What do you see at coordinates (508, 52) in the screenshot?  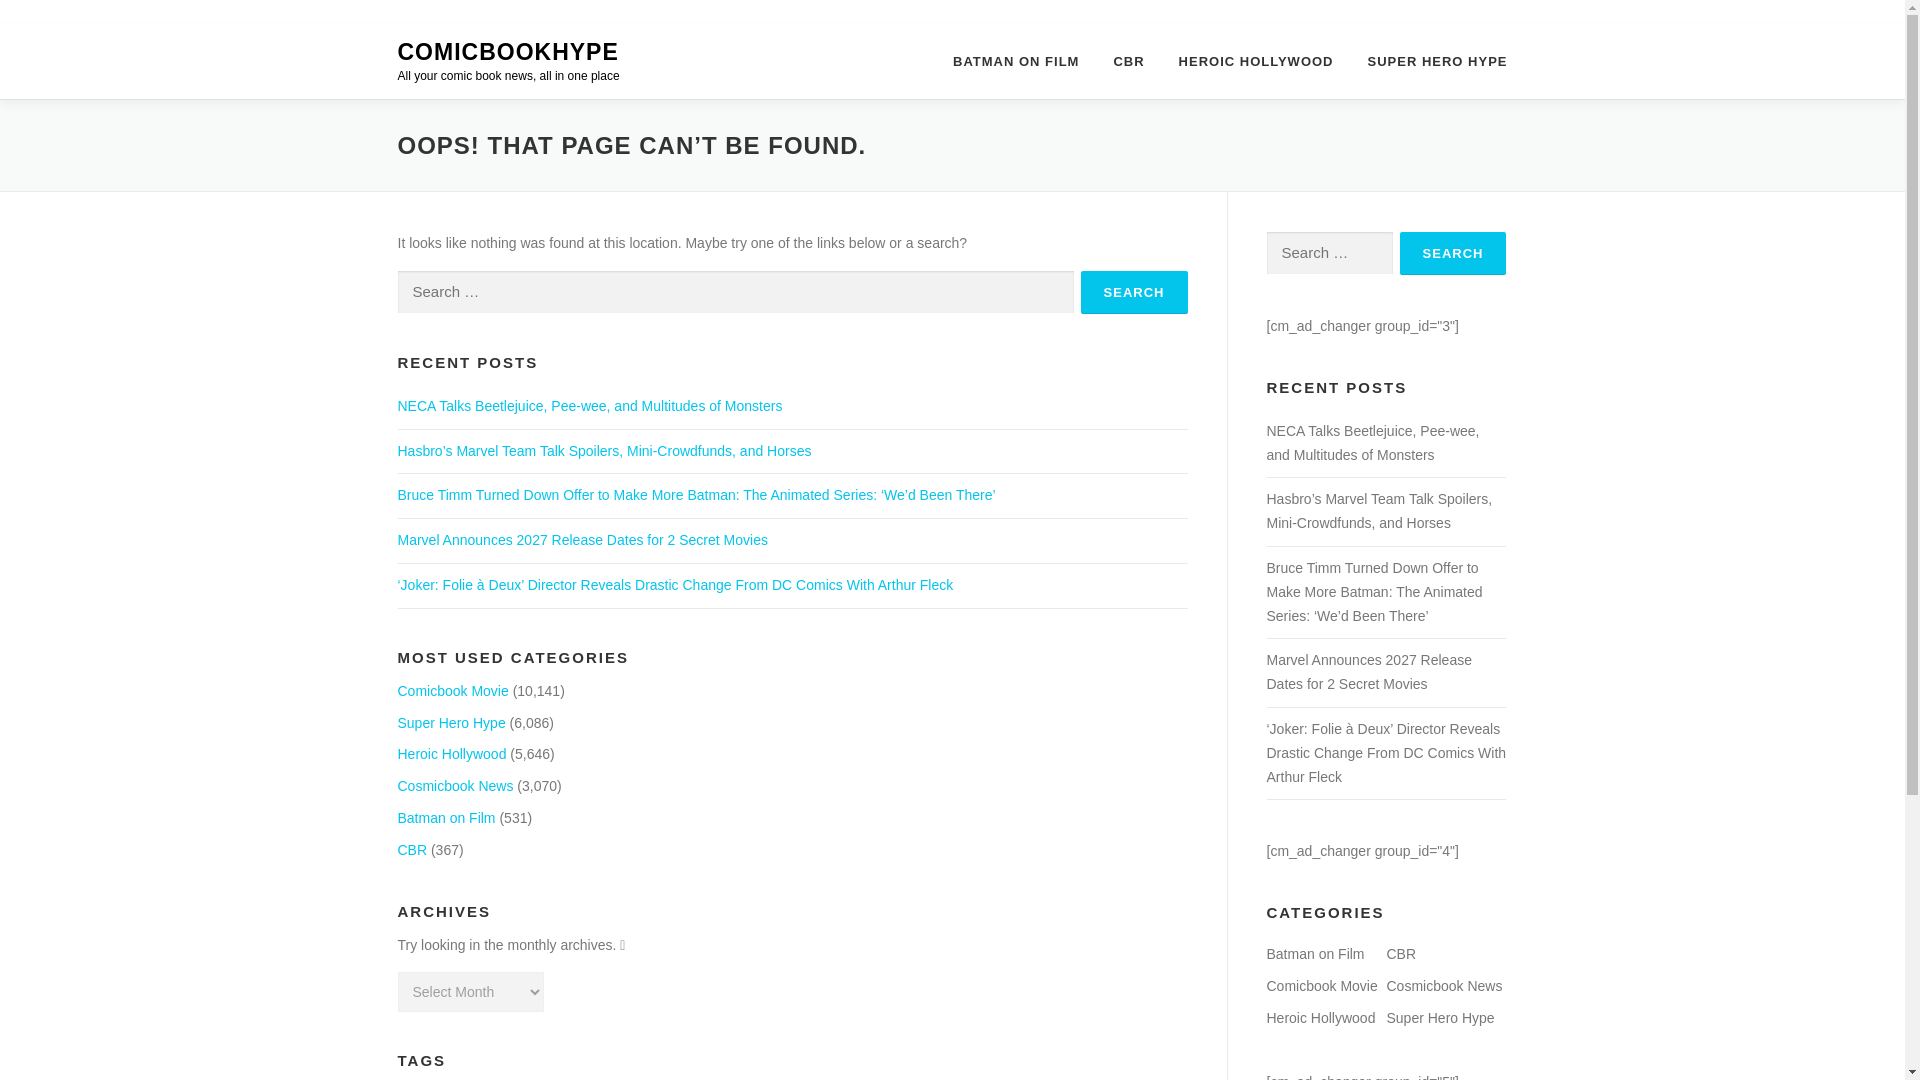 I see `COMICBOOKHYPE` at bounding box center [508, 52].